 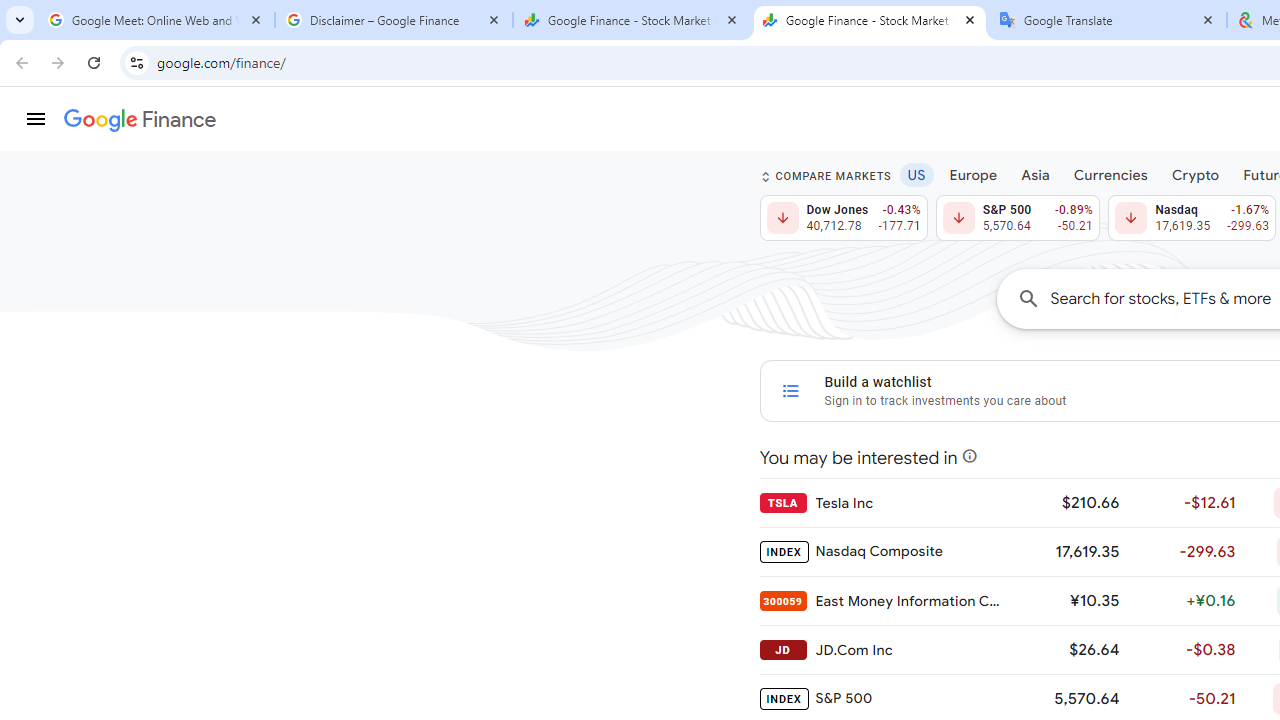 I want to click on Europe, so click(x=973, y=174).